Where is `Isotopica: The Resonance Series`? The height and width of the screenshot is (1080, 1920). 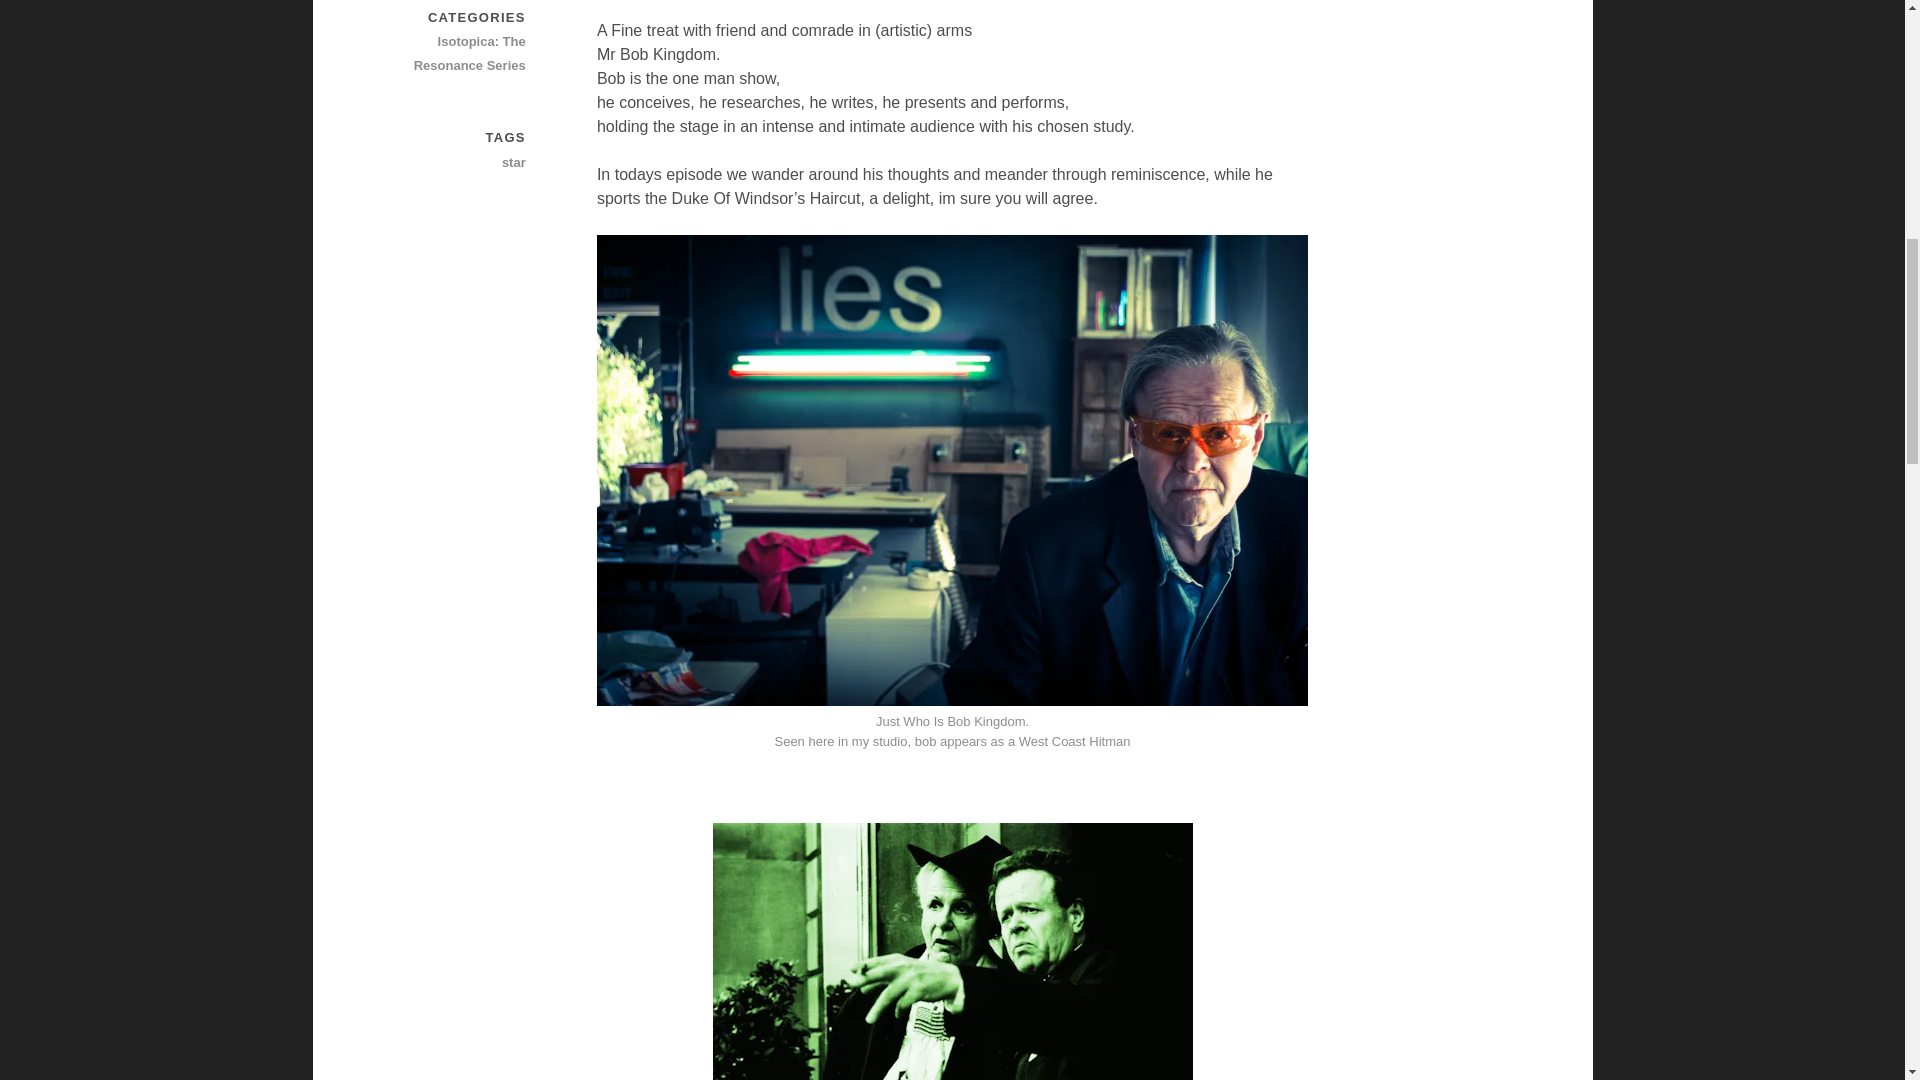 Isotopica: The Resonance Series is located at coordinates (455, 54).